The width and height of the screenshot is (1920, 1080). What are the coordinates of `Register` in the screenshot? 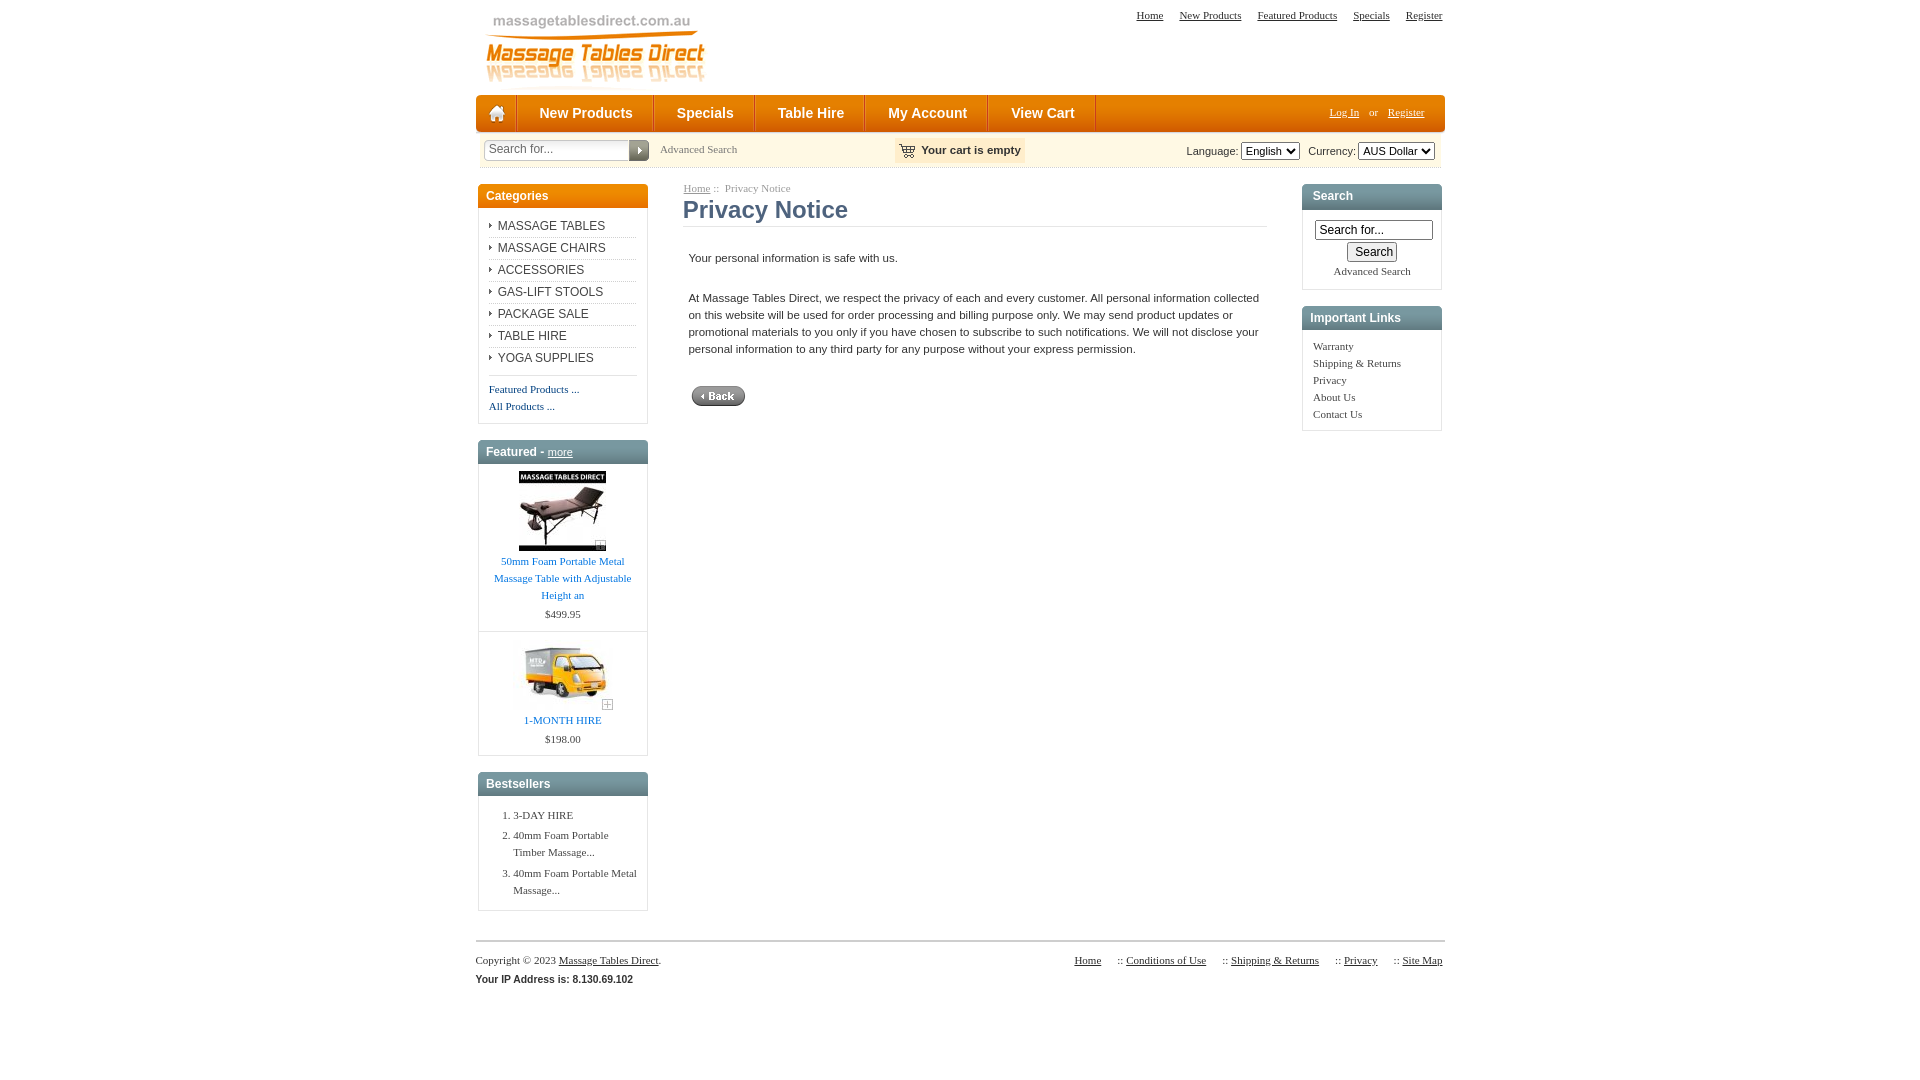 It's located at (1406, 112).